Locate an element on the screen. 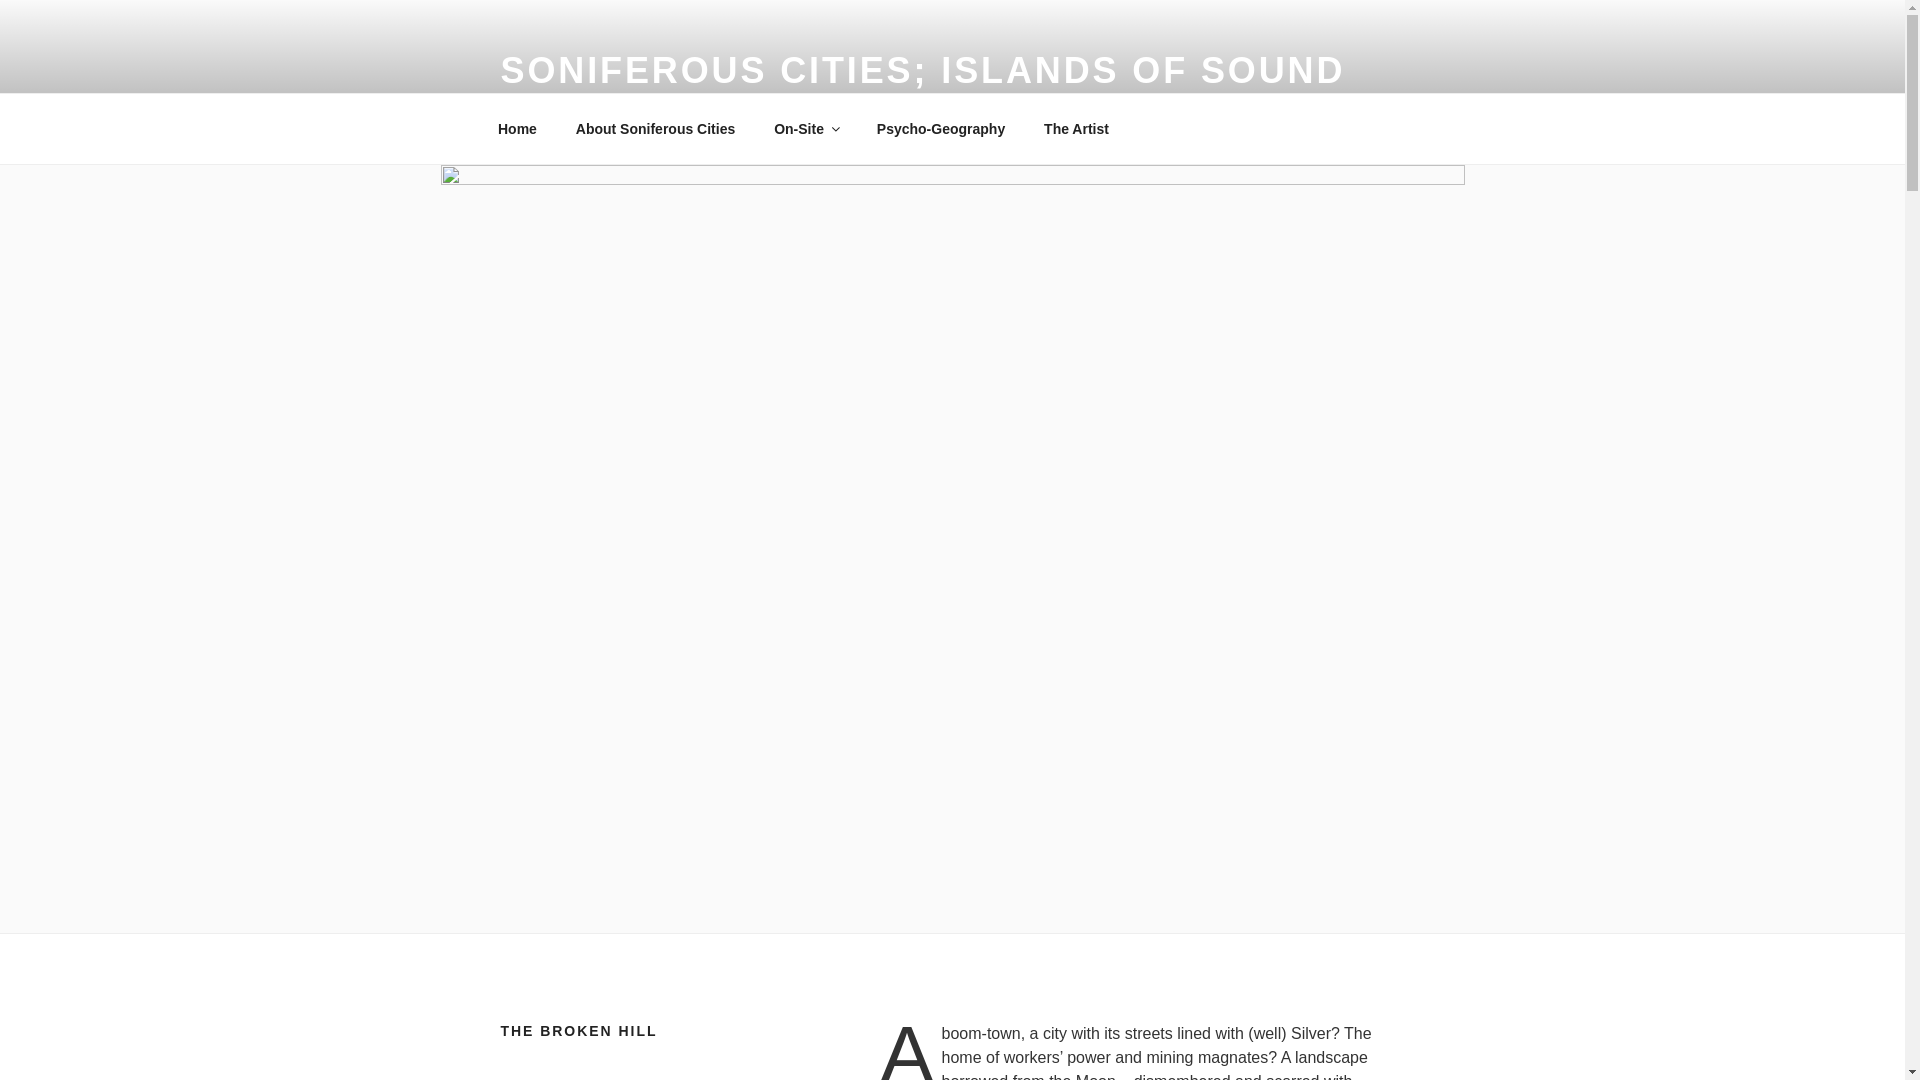 Image resolution: width=1920 pixels, height=1080 pixels. On-Site is located at coordinates (806, 128).